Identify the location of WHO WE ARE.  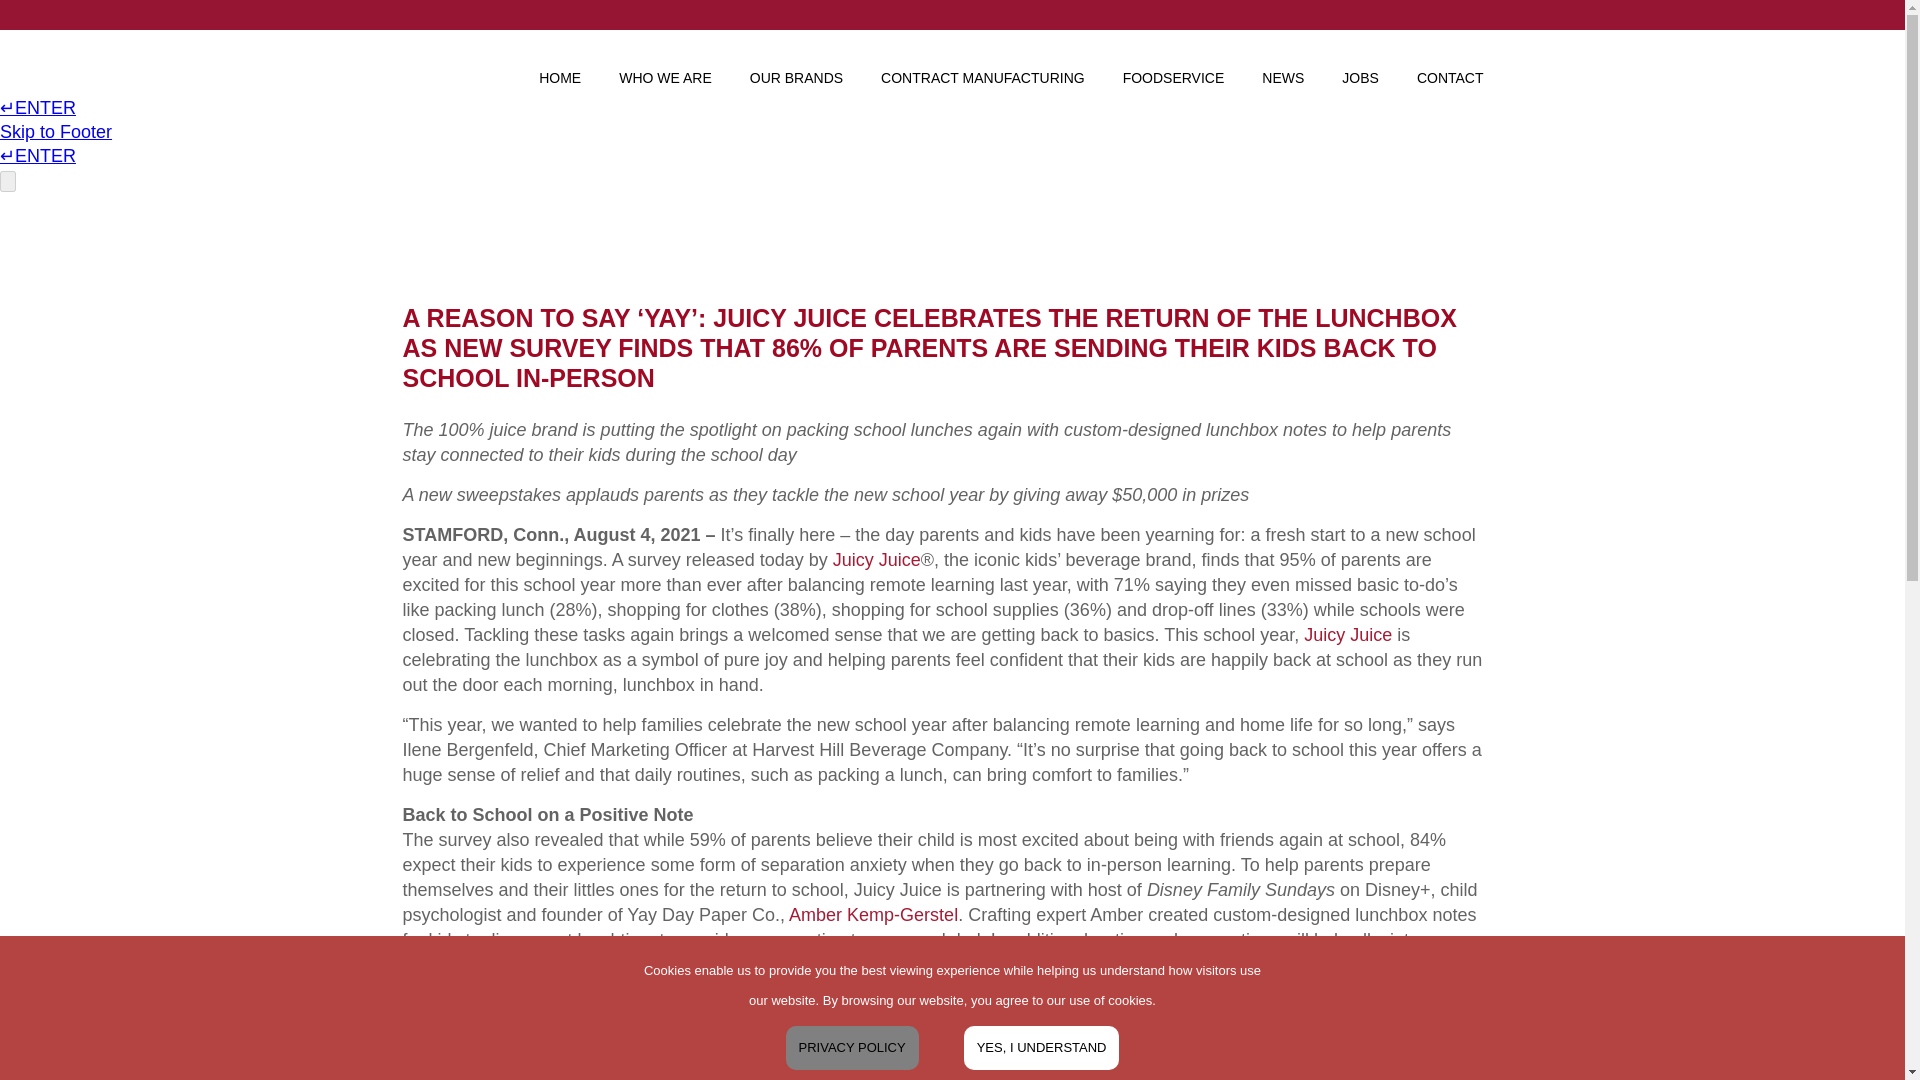
(665, 66).